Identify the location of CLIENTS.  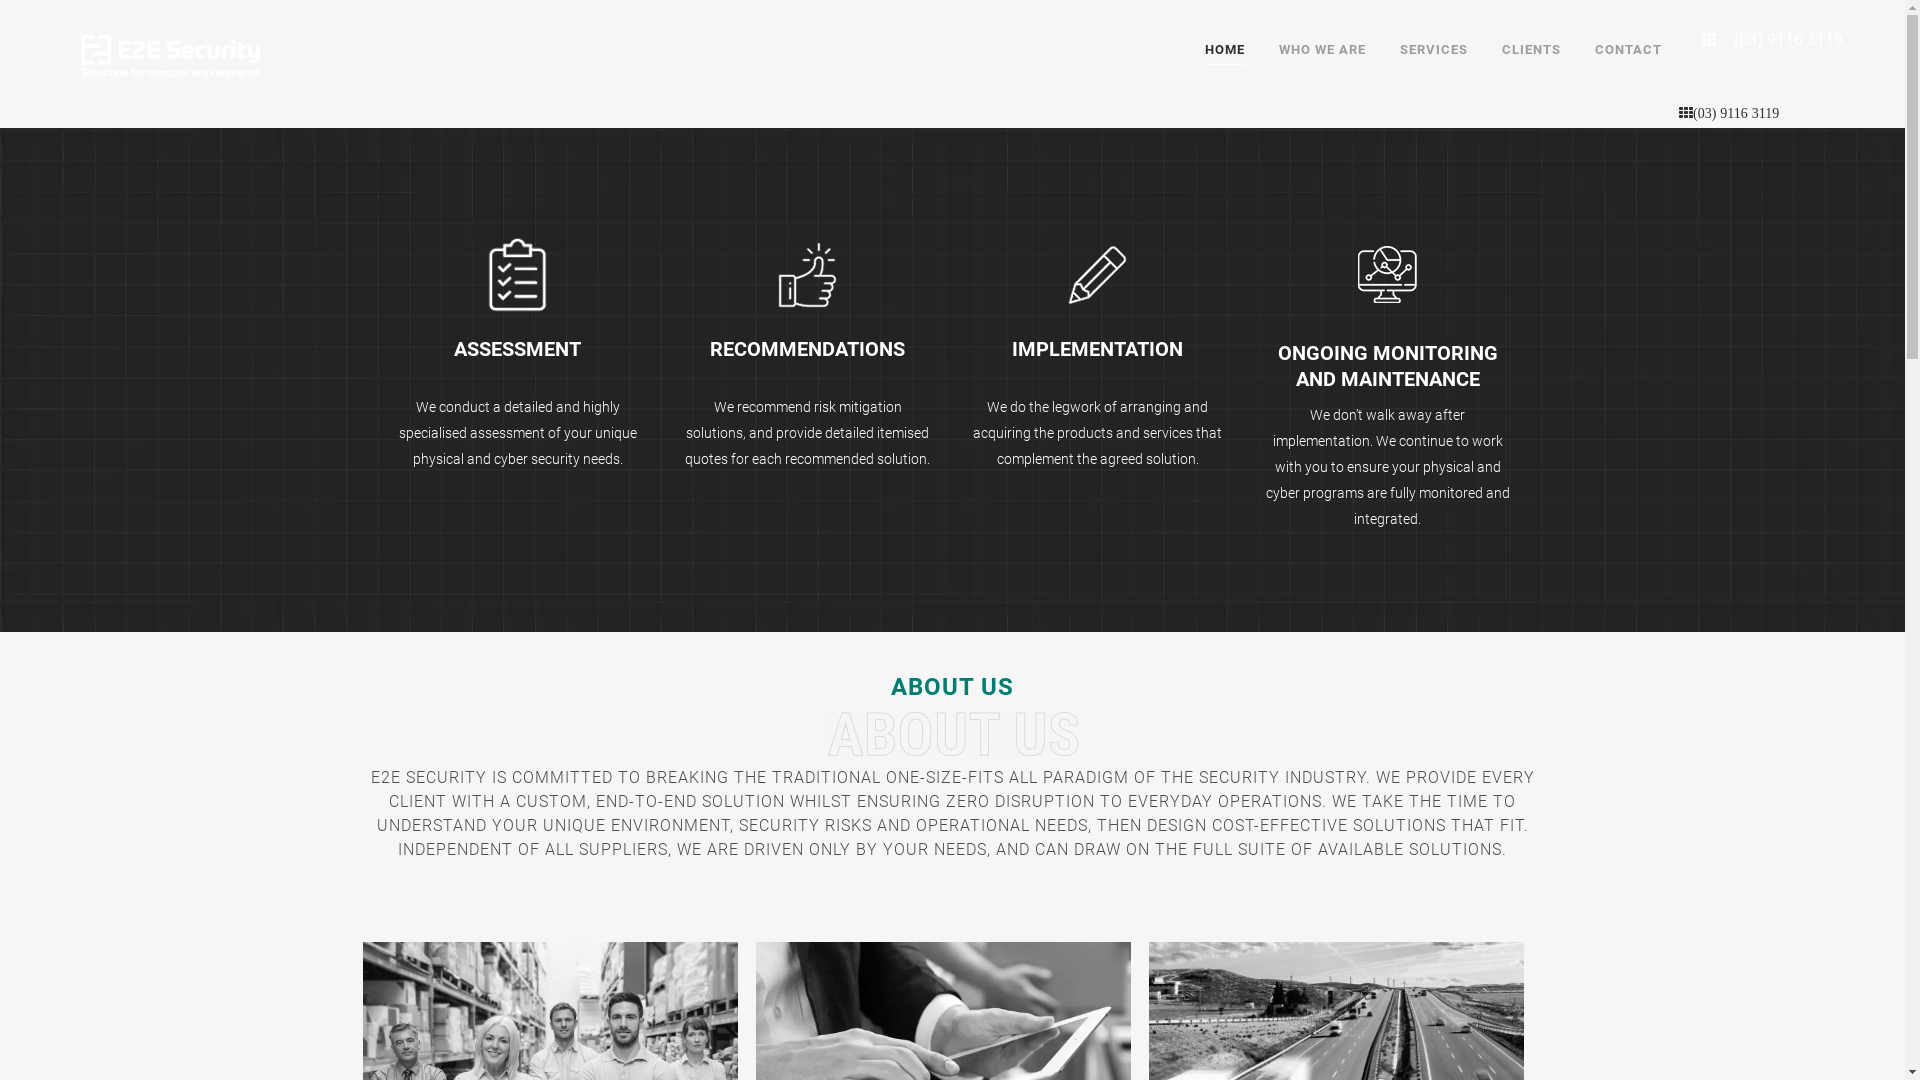
(1532, 50).